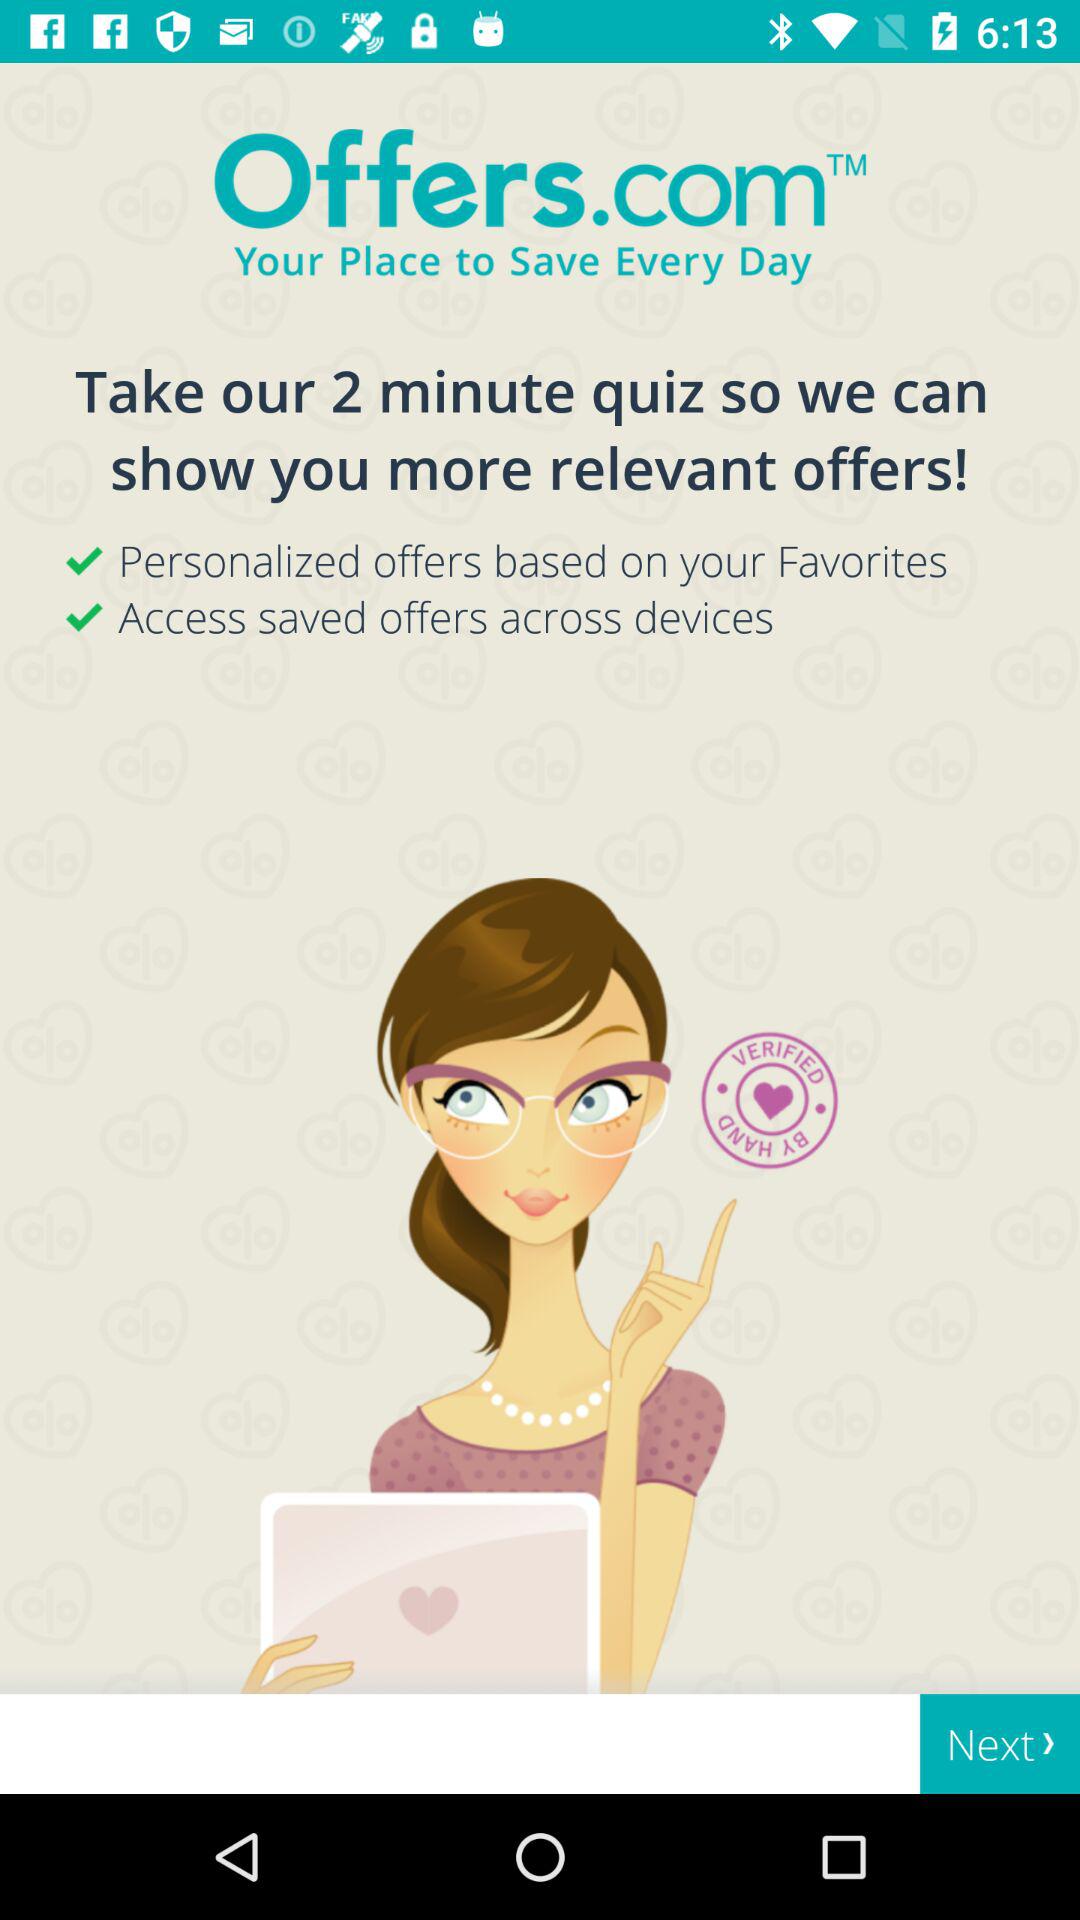 The image size is (1080, 1920). Describe the element at coordinates (1000, 1744) in the screenshot. I see `scroll until next` at that location.